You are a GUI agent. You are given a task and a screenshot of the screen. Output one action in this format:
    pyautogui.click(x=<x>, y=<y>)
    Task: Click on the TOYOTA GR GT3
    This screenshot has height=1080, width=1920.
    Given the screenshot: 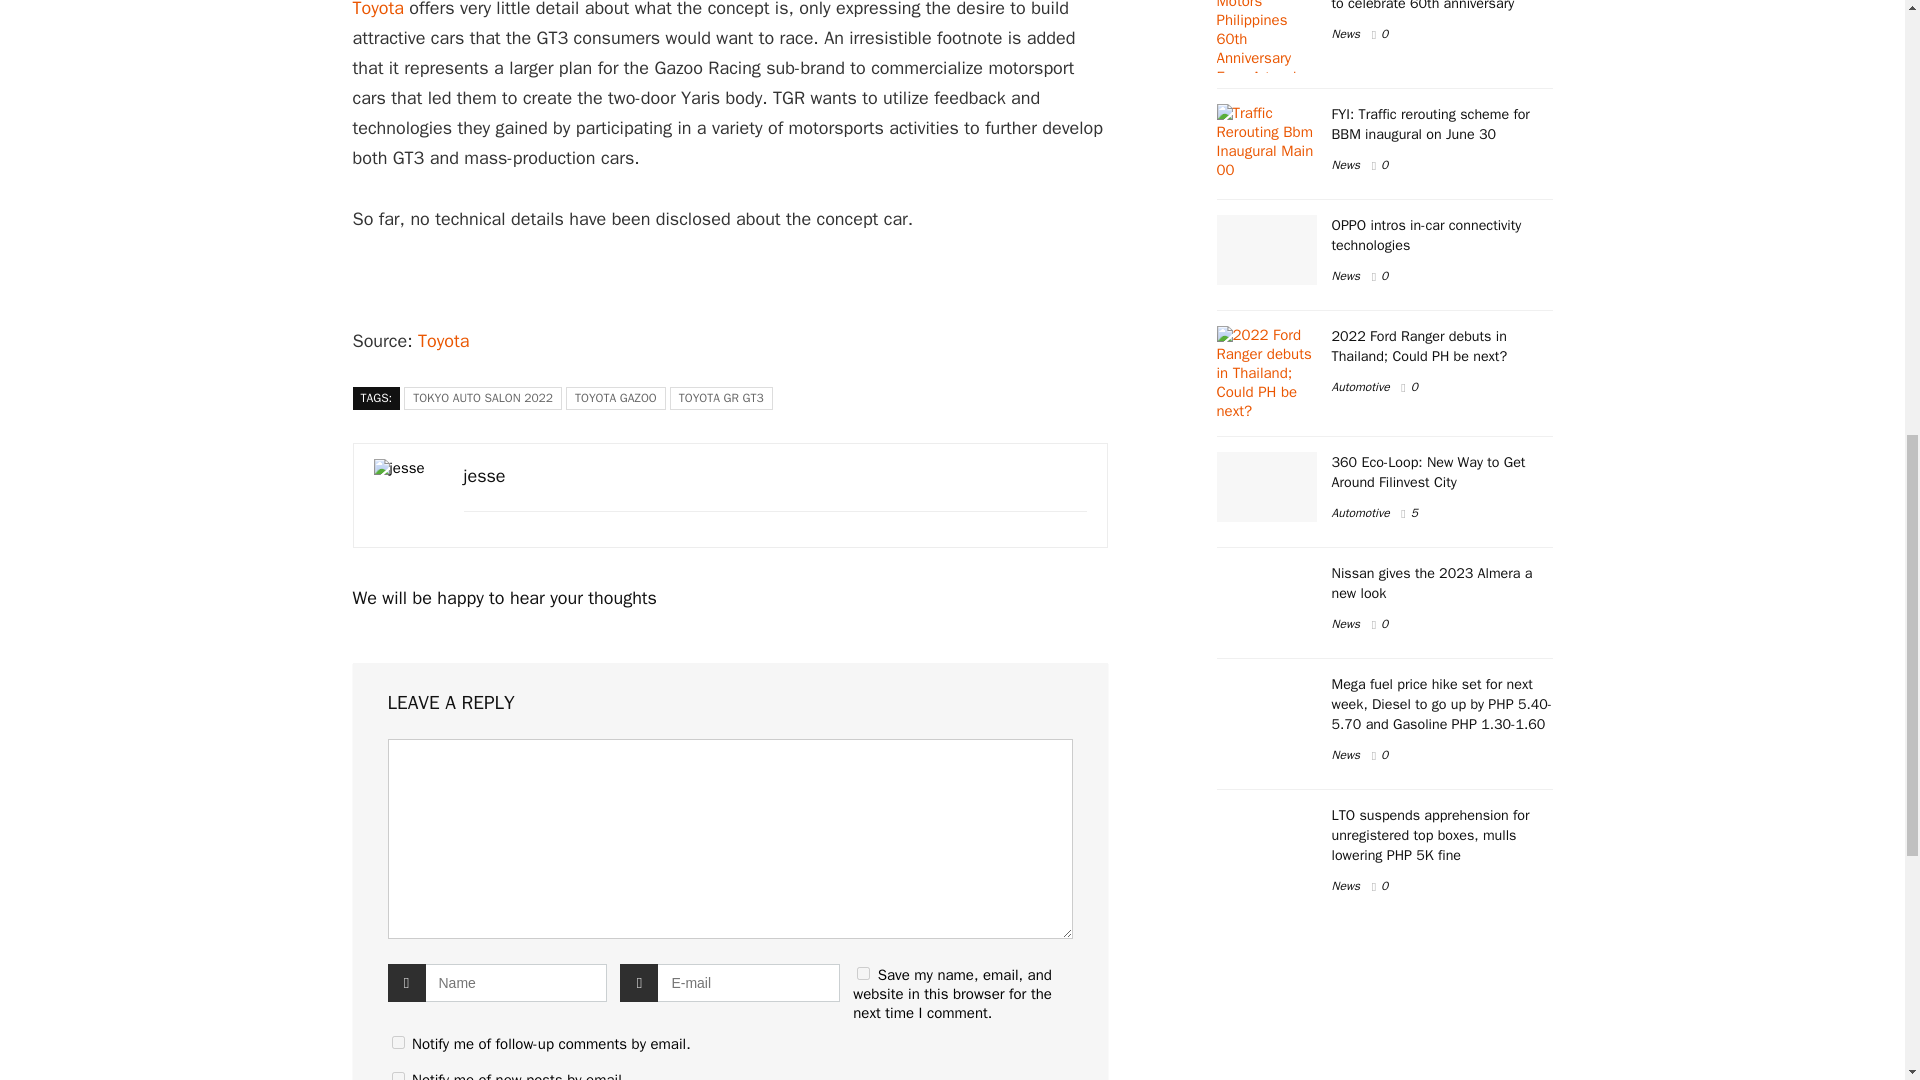 What is the action you would take?
    pyautogui.click(x=722, y=398)
    